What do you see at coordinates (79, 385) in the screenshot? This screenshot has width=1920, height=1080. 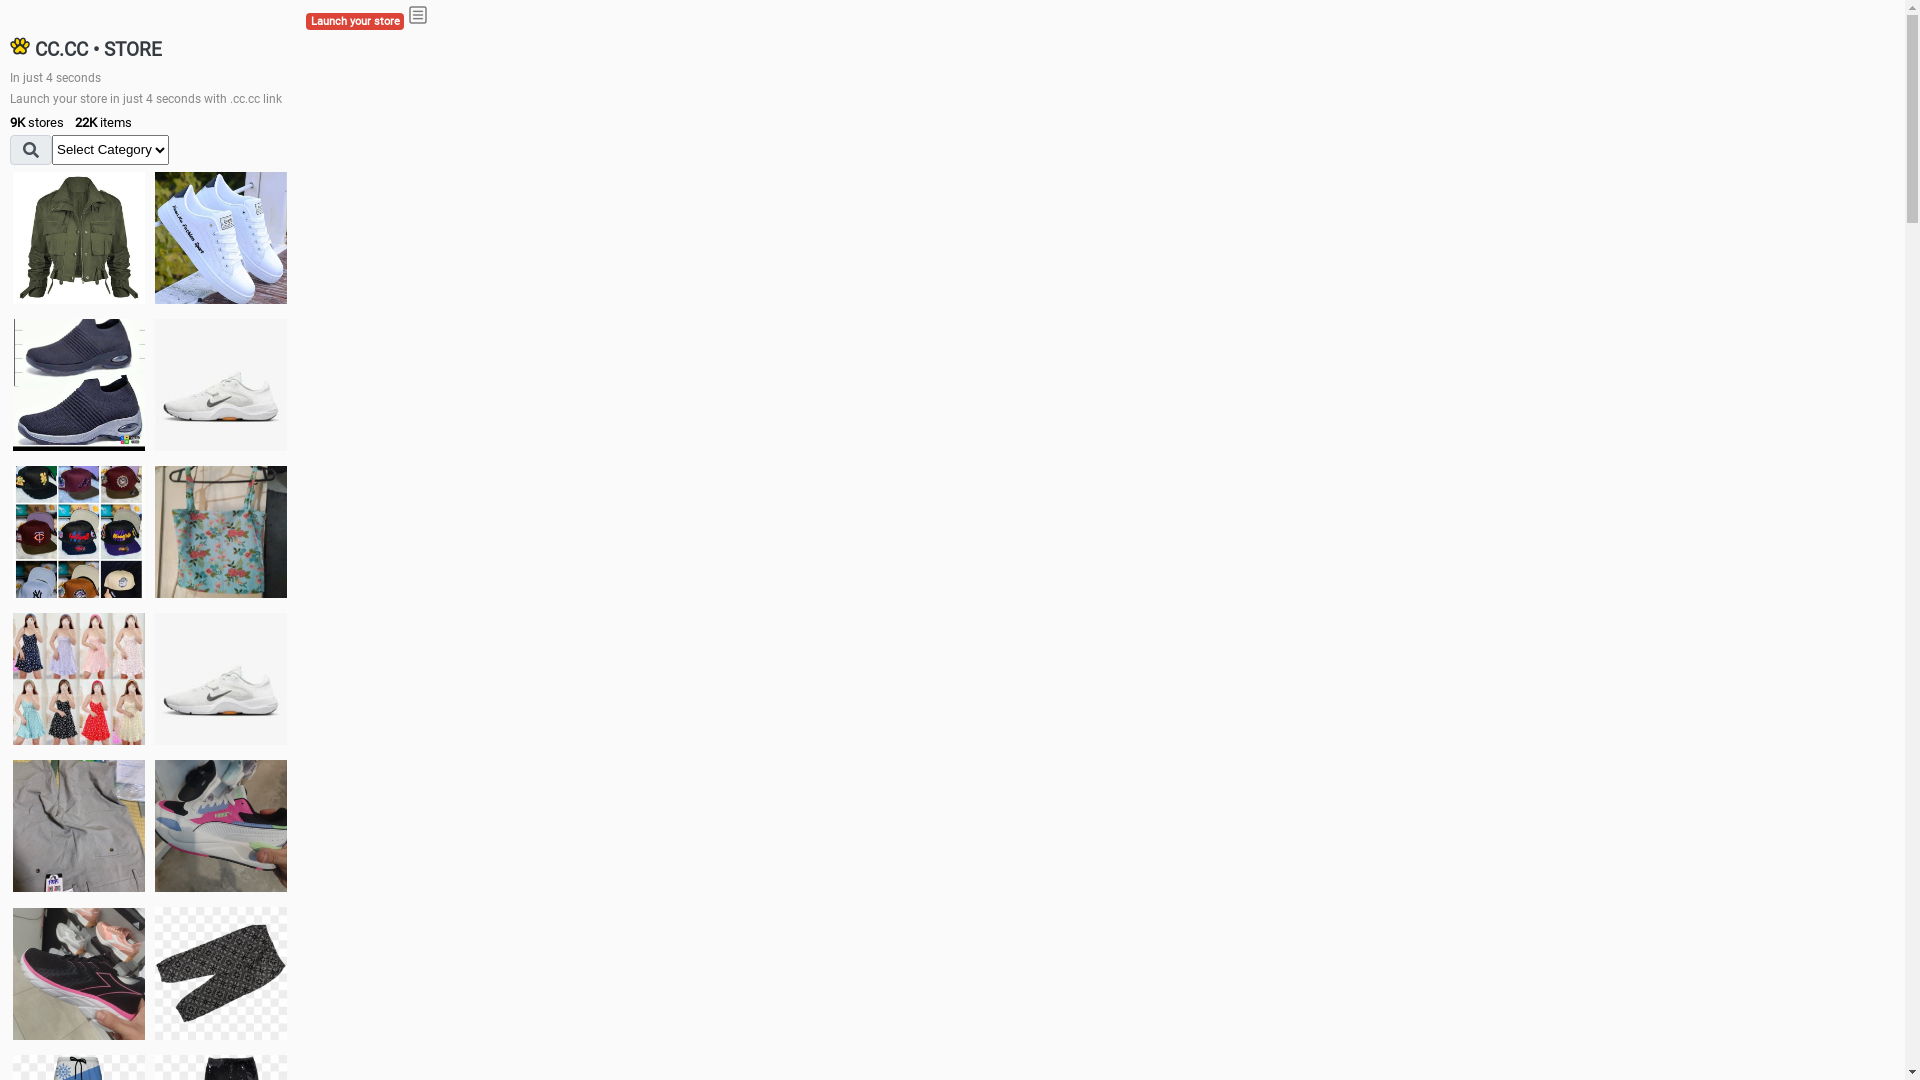 I see `shoes for boys` at bounding box center [79, 385].